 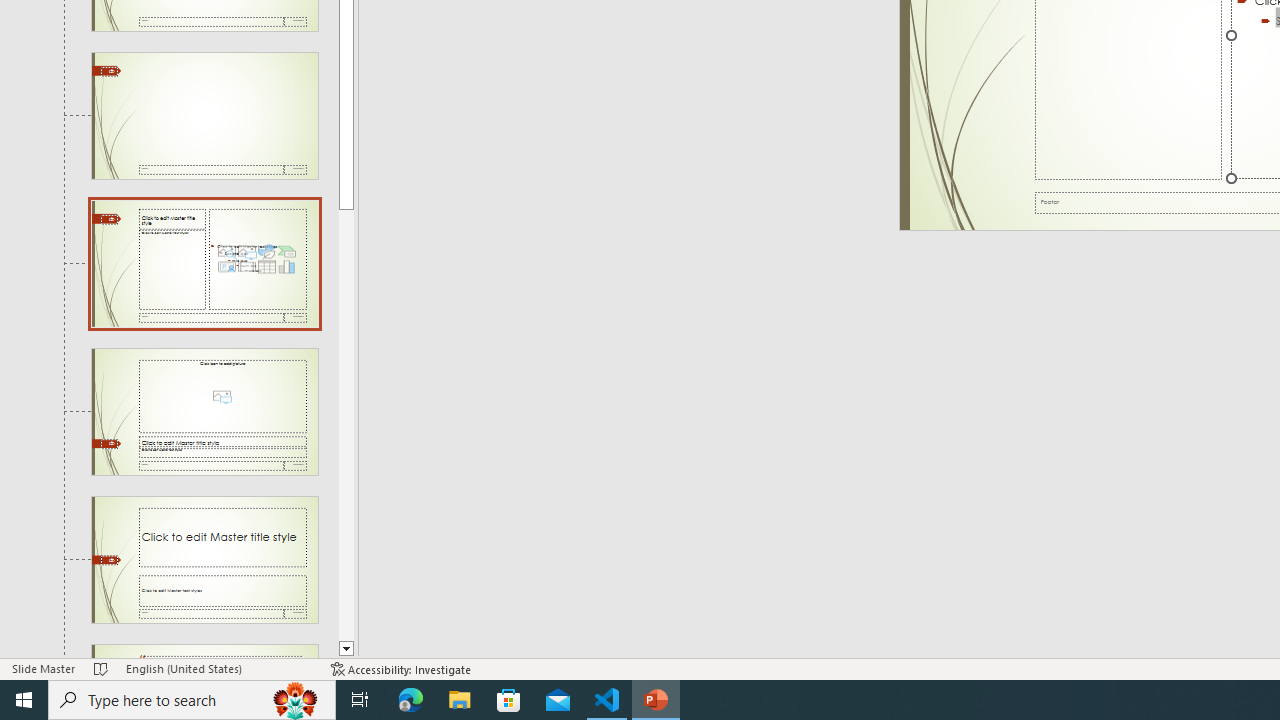 I want to click on Slide Picture with Caption Layout: used by no slides, so click(x=204, y=412).